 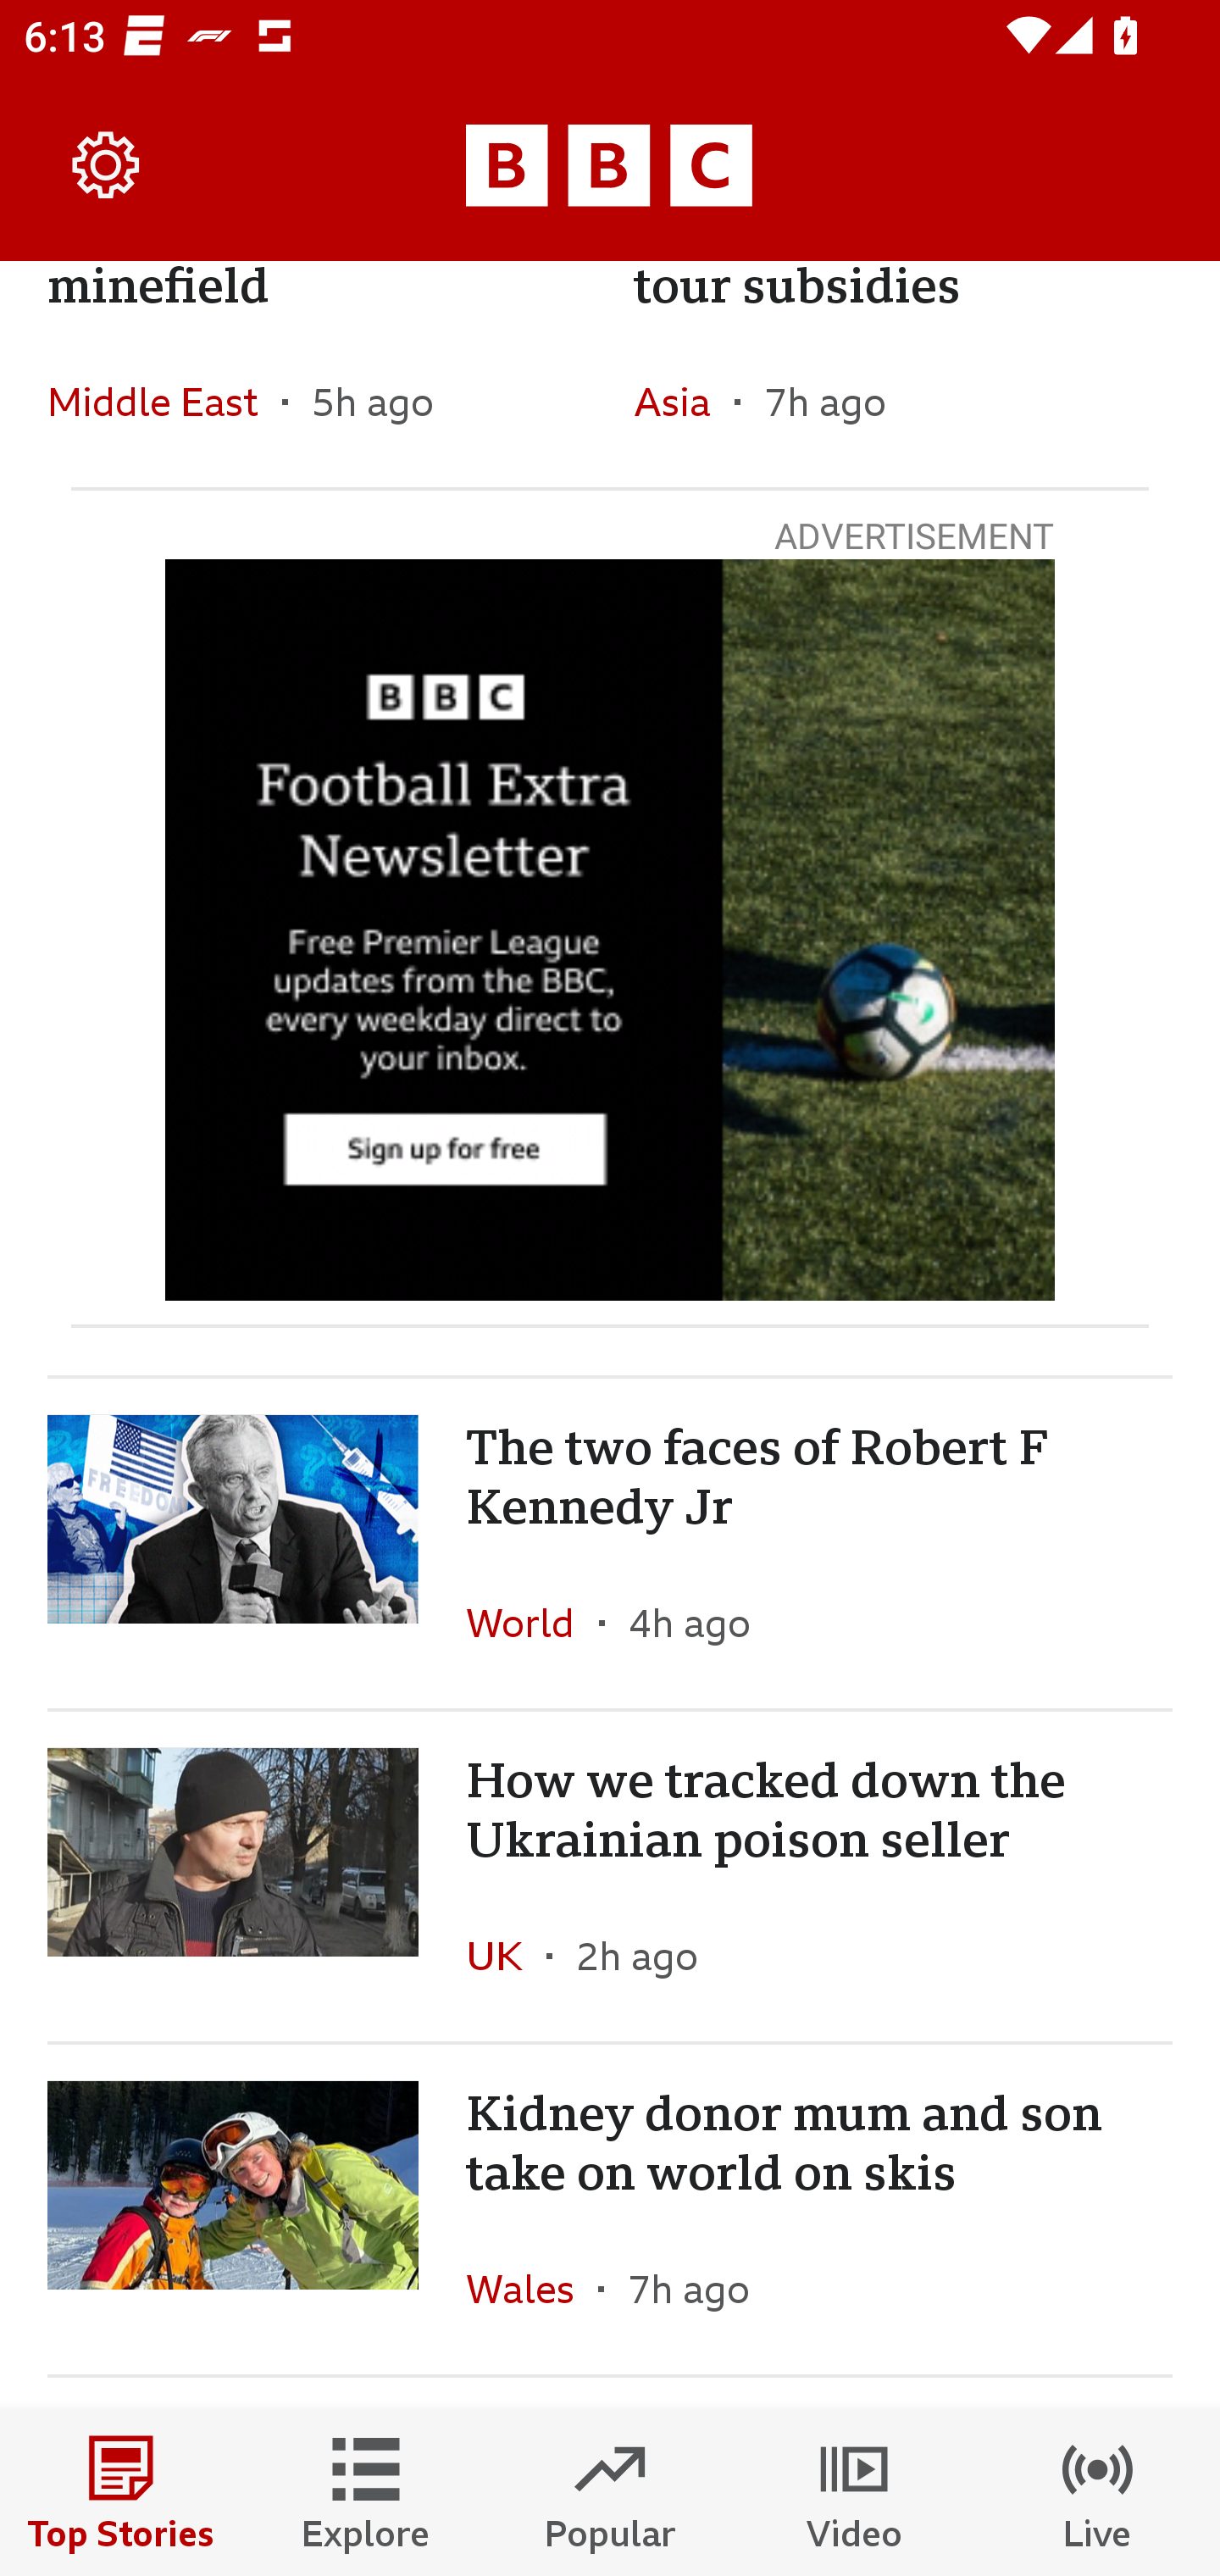 I want to click on World In the section World, so click(x=532, y=1622).